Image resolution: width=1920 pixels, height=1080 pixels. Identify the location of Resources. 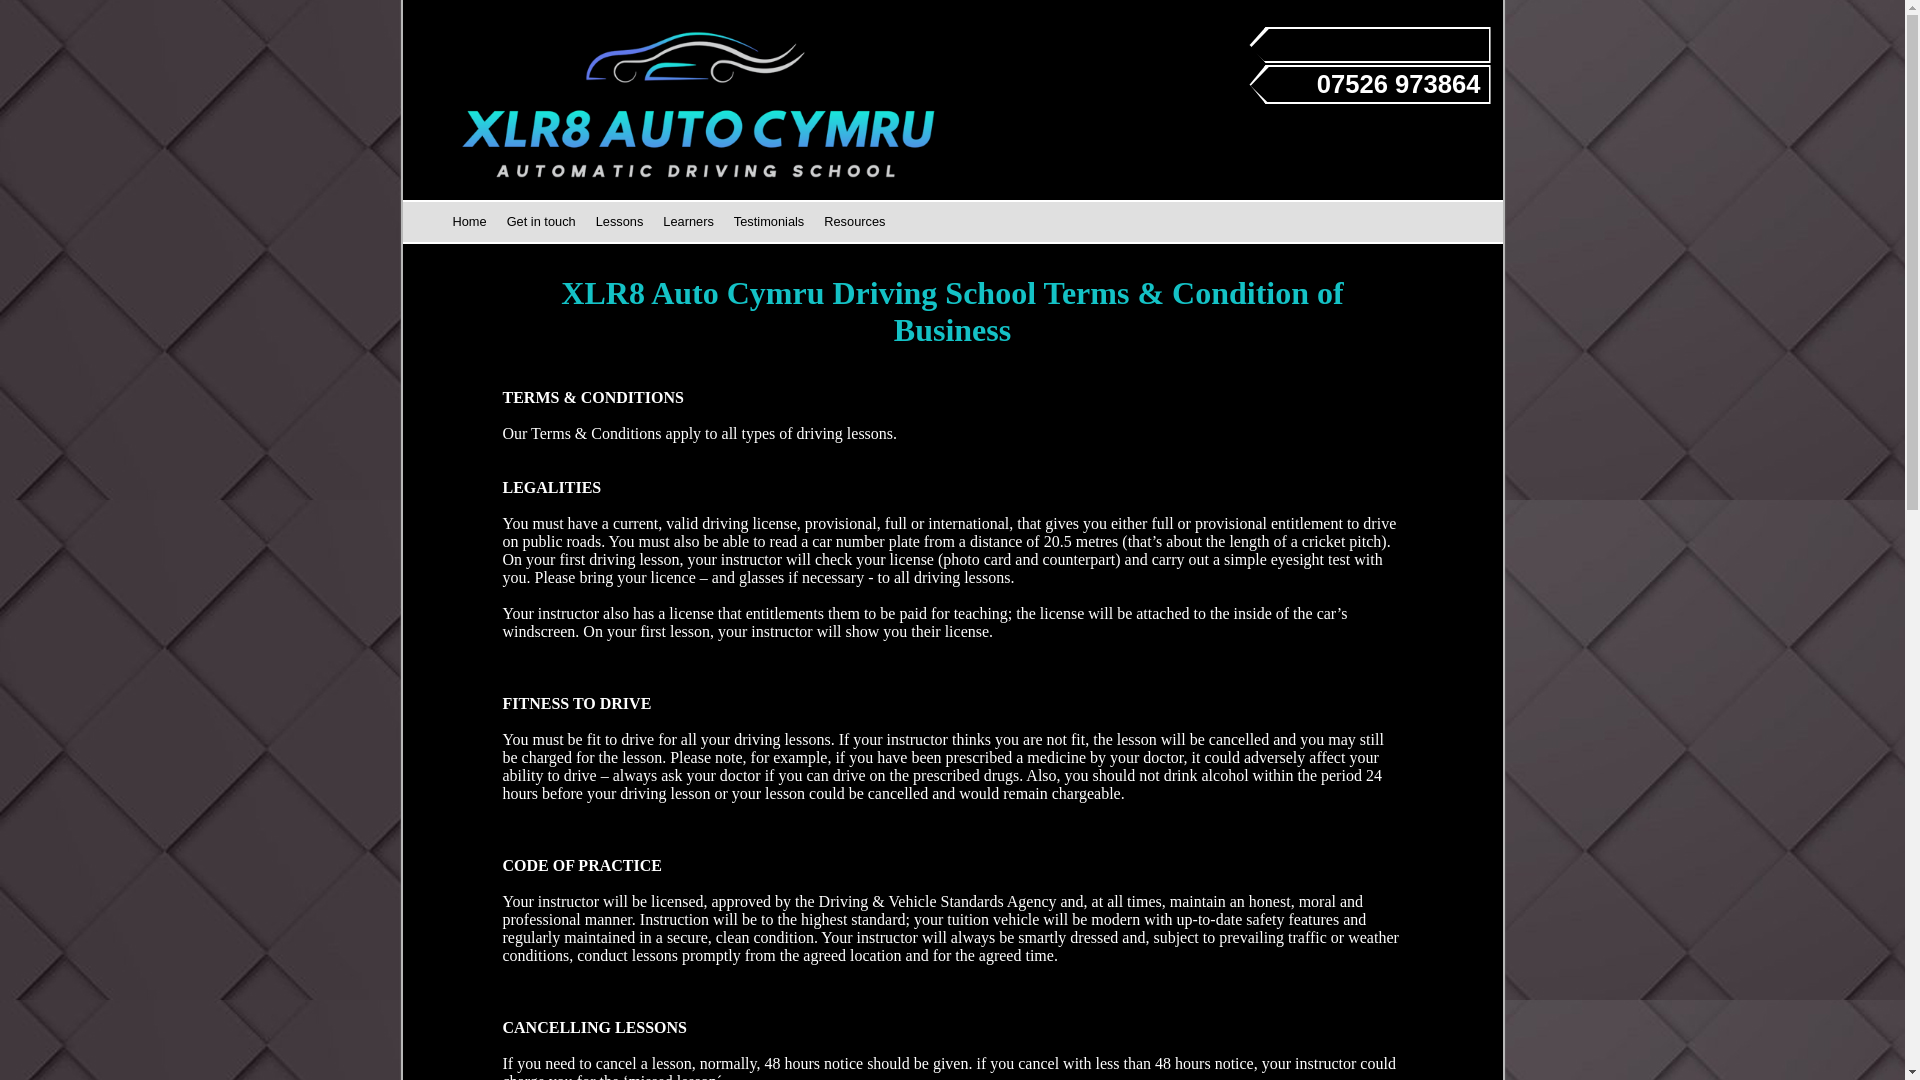
(854, 221).